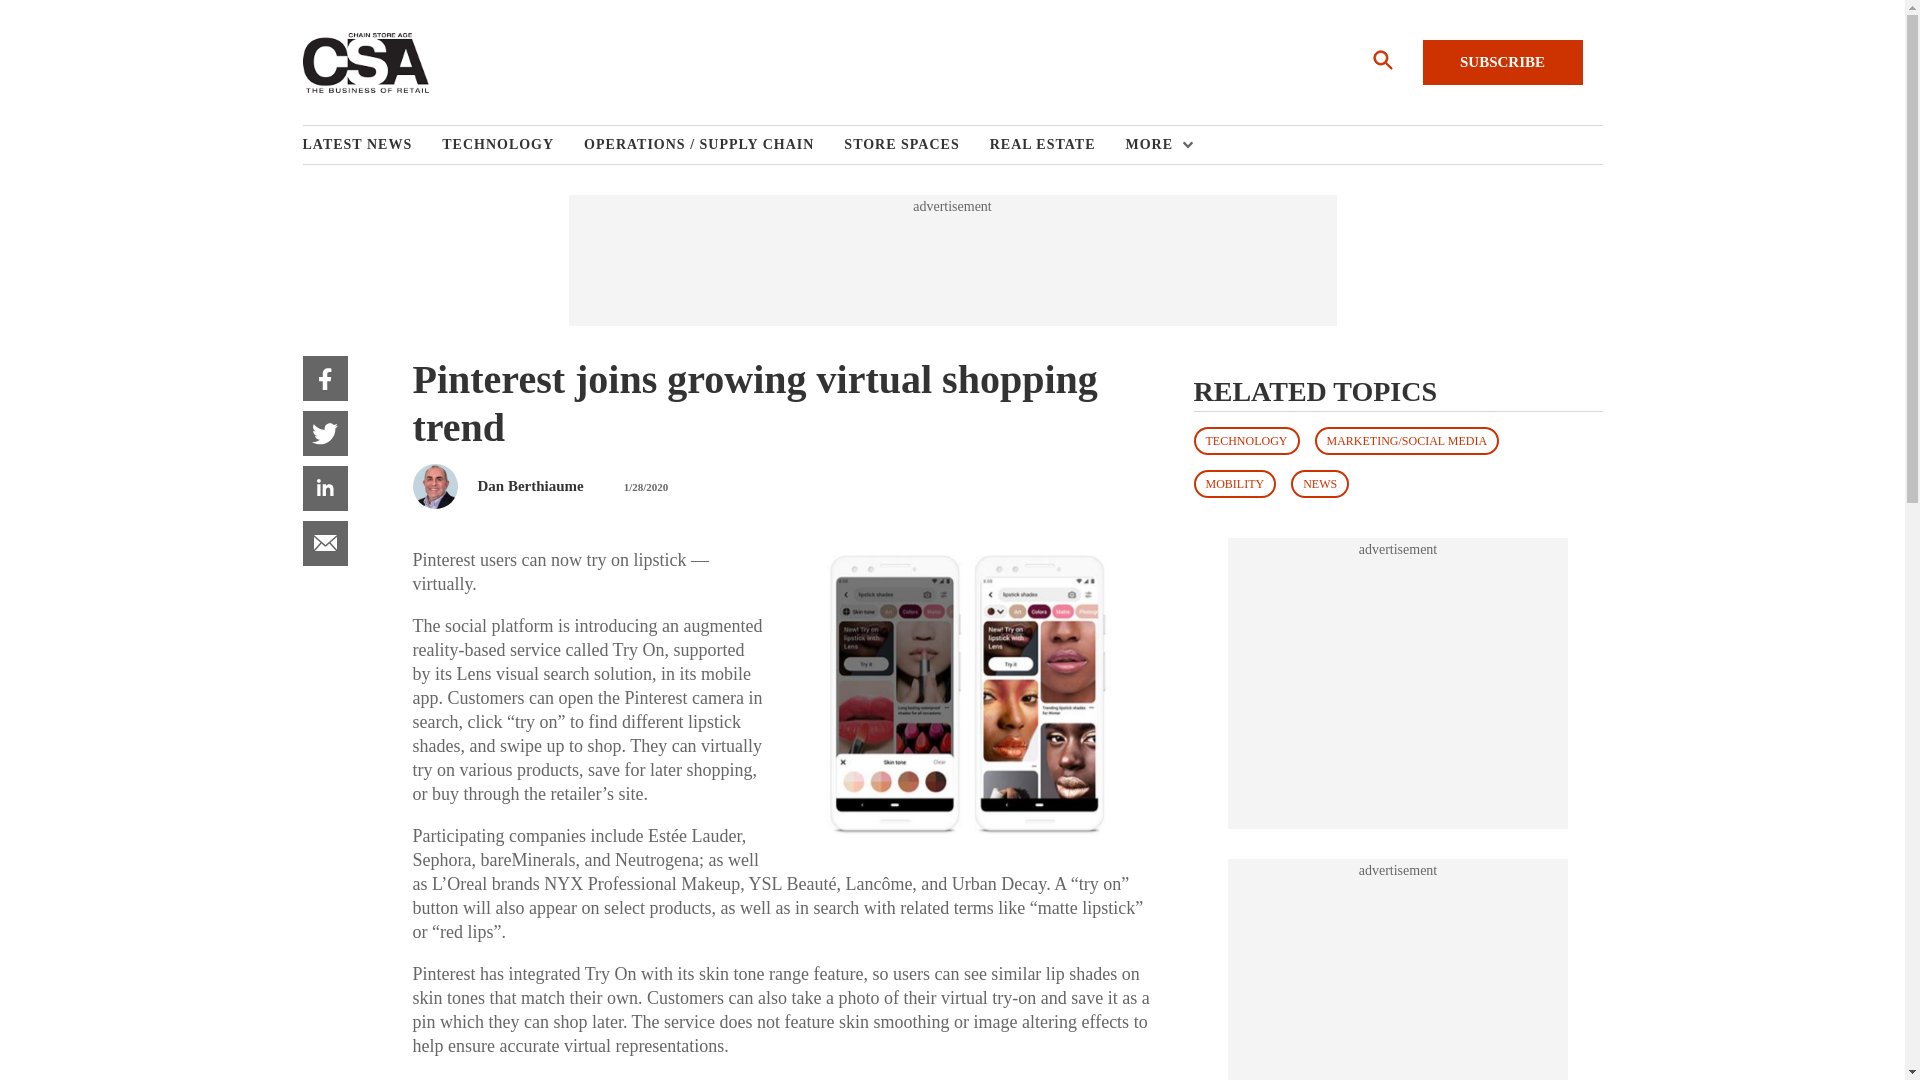 The width and height of the screenshot is (1920, 1080). I want to click on email, so click(324, 542).